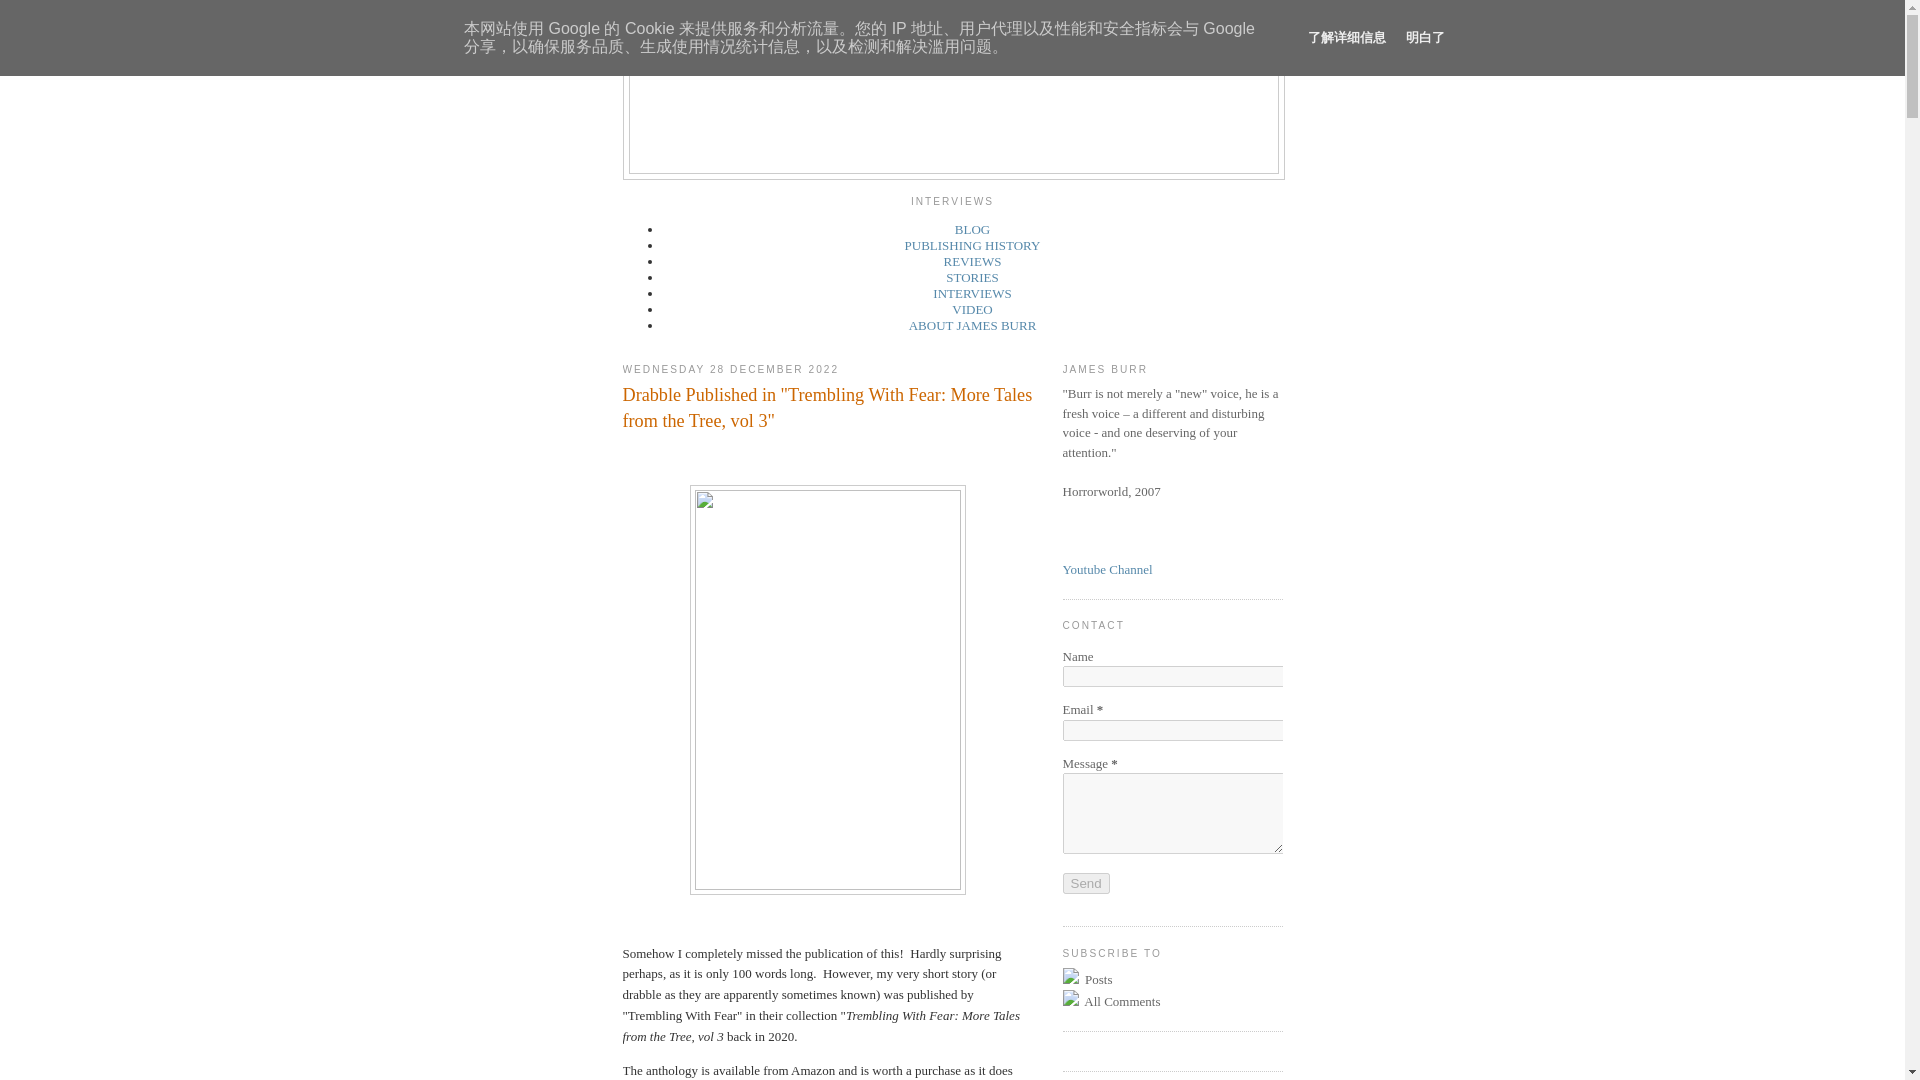 This screenshot has width=1920, height=1080. What do you see at coordinates (972, 310) in the screenshot?
I see `VIDEO` at bounding box center [972, 310].